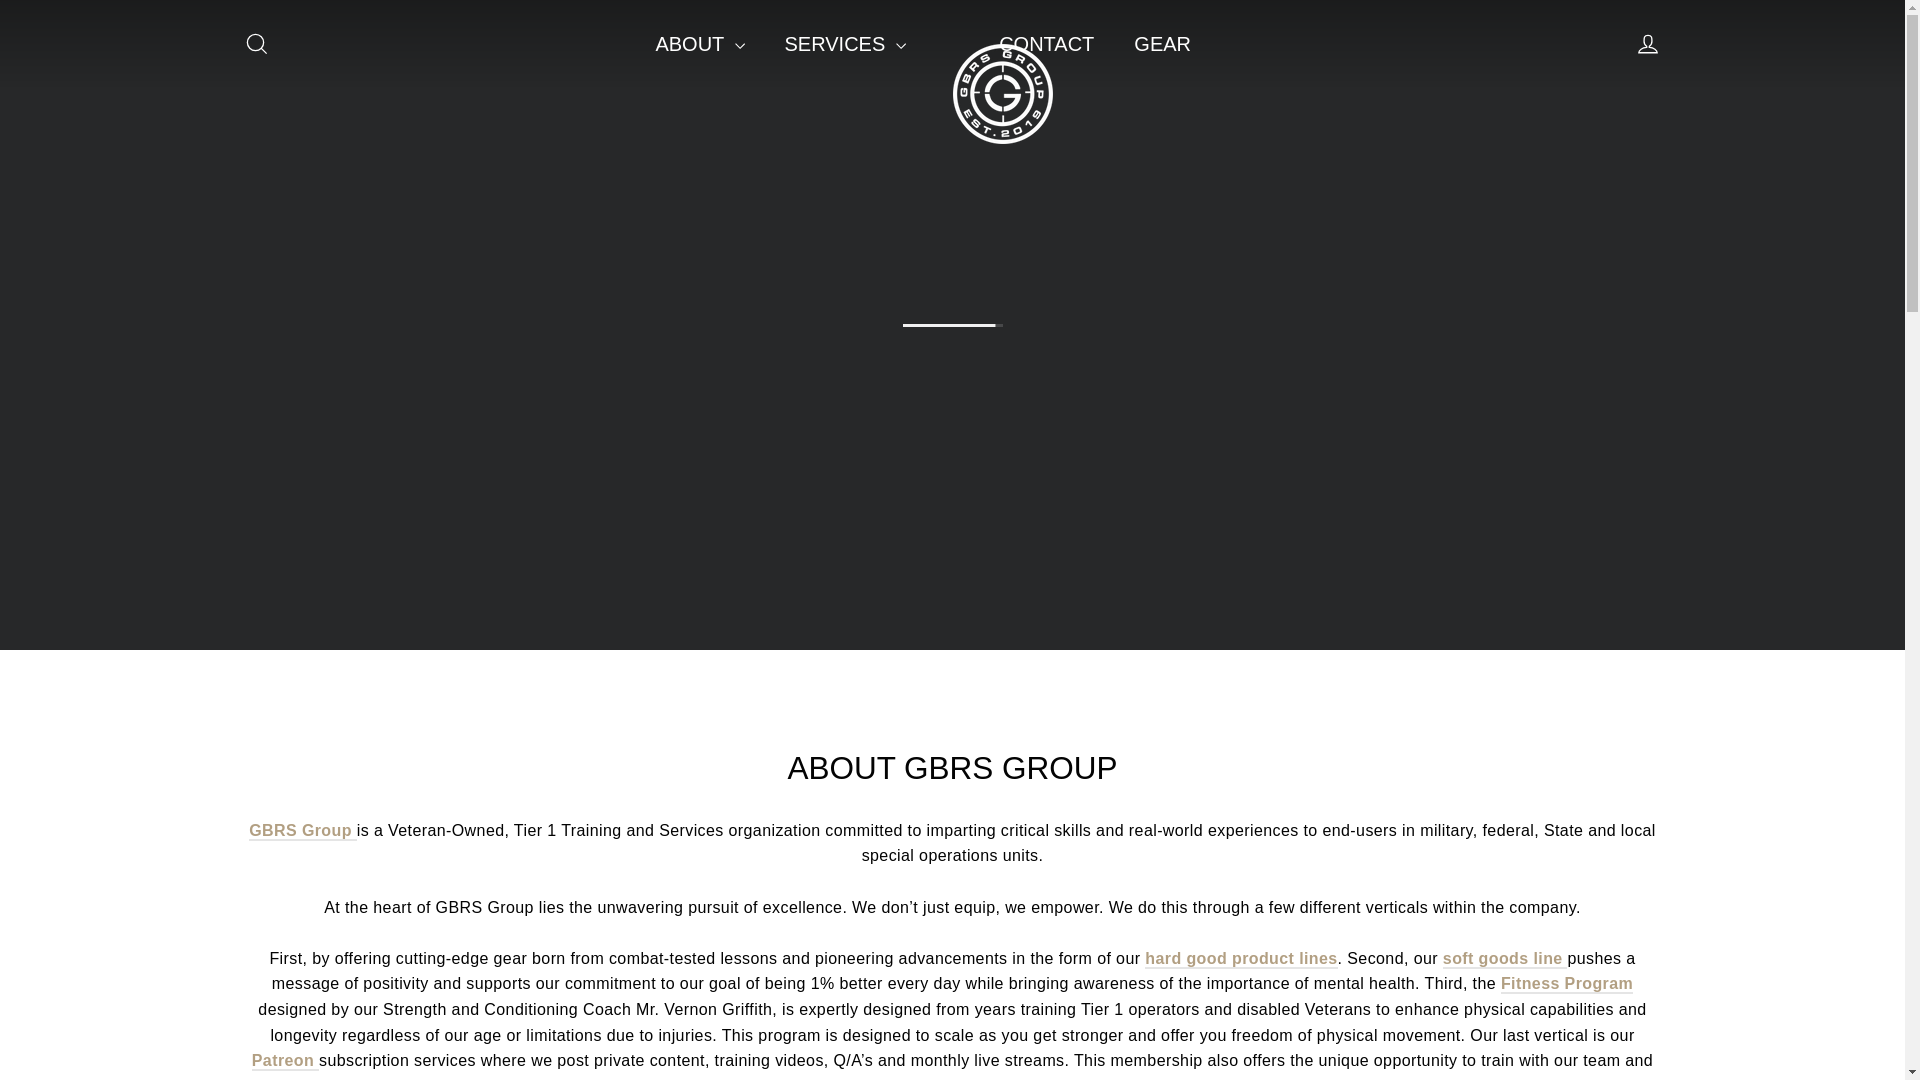  What do you see at coordinates (284, 1061) in the screenshot?
I see `GBRS Group Knowledge Transfer` at bounding box center [284, 1061].